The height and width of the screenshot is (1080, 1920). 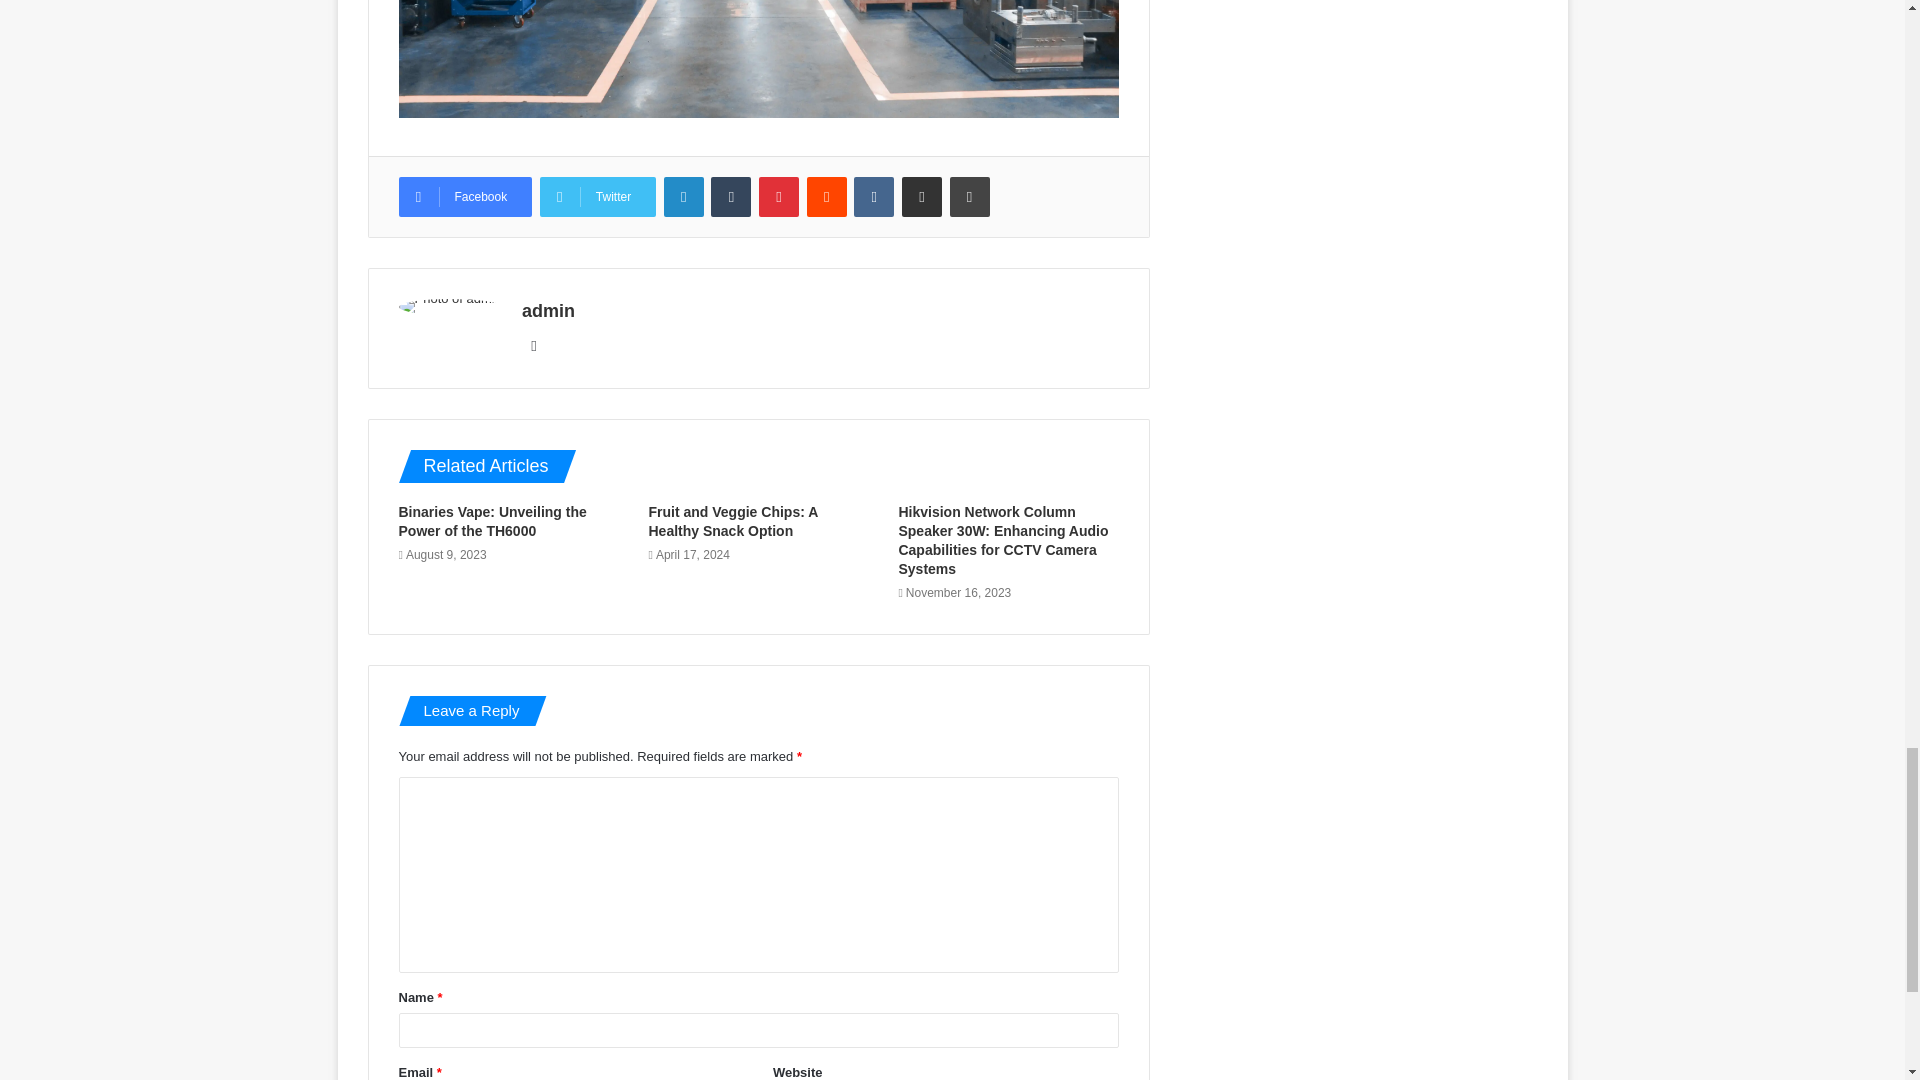 I want to click on Share via Email, so click(x=922, y=197).